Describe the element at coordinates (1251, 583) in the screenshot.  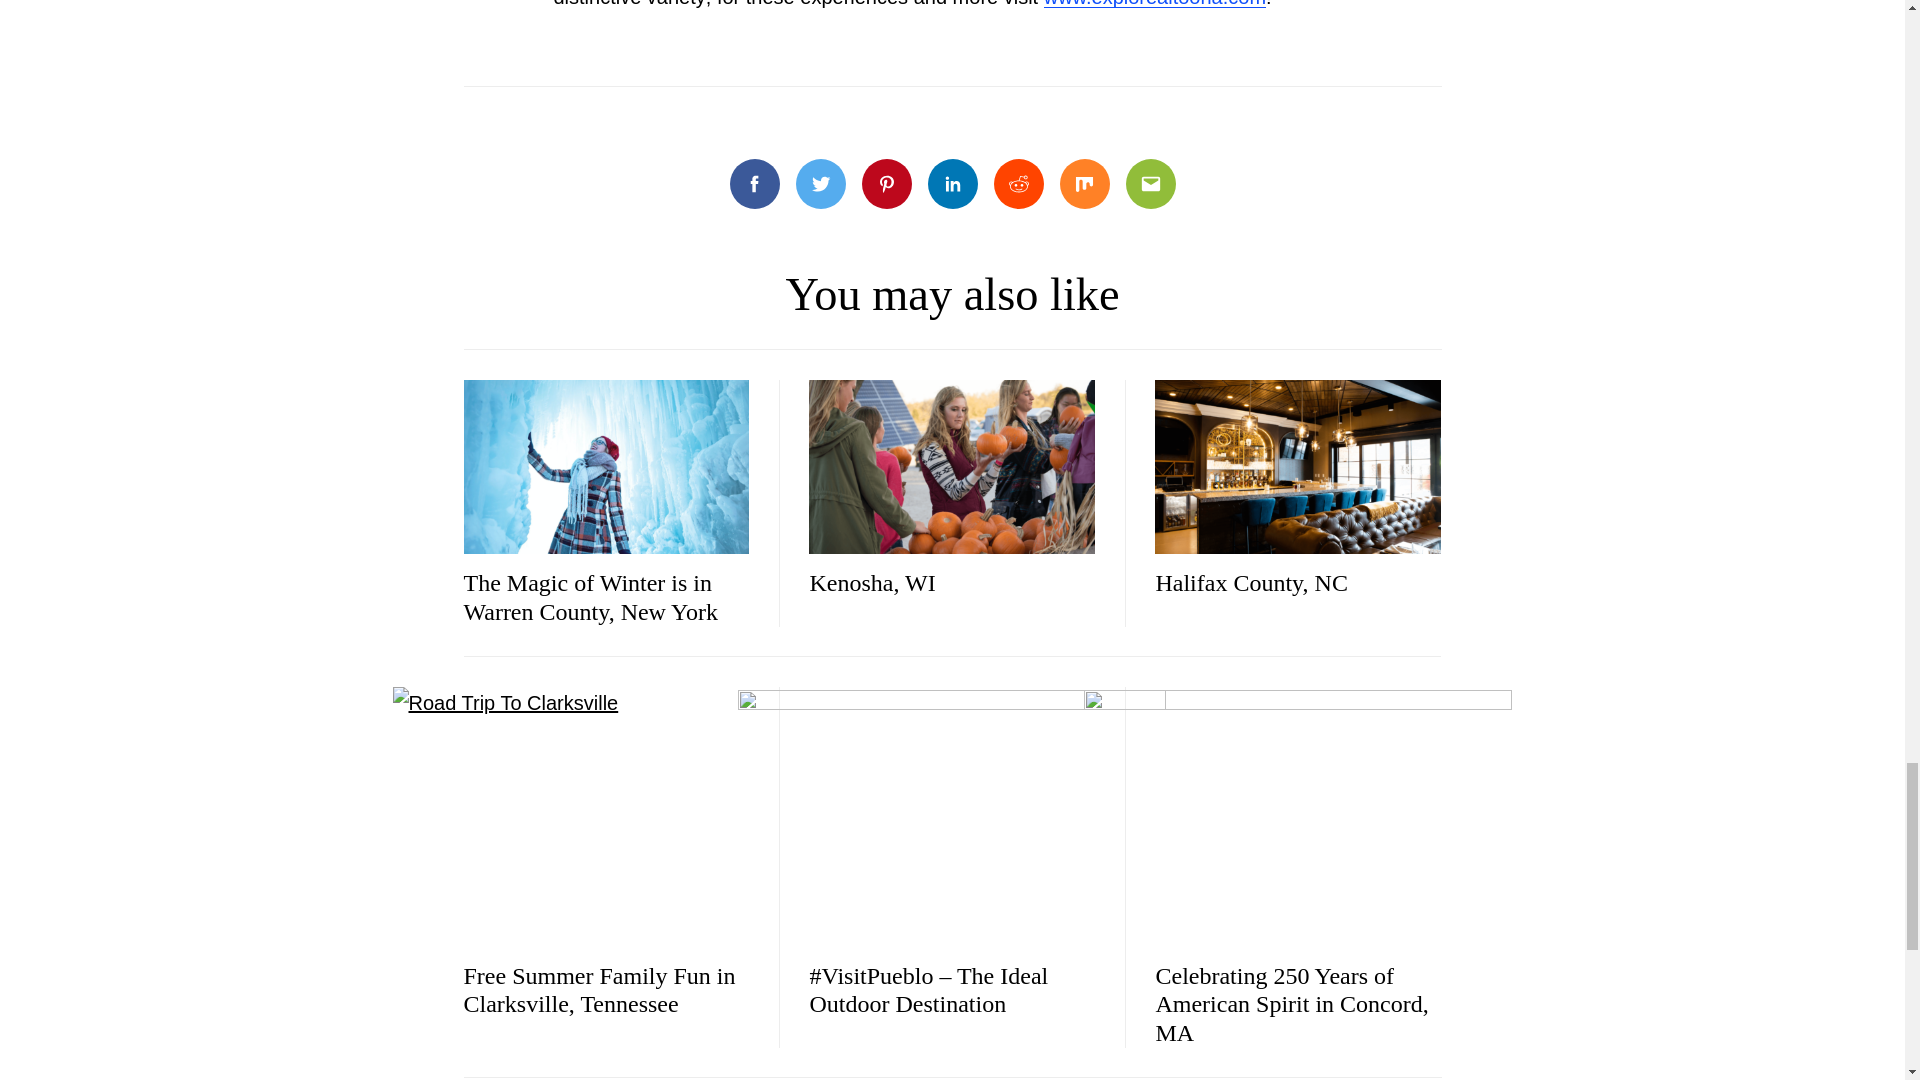
I see `Halifax County, NC` at that location.